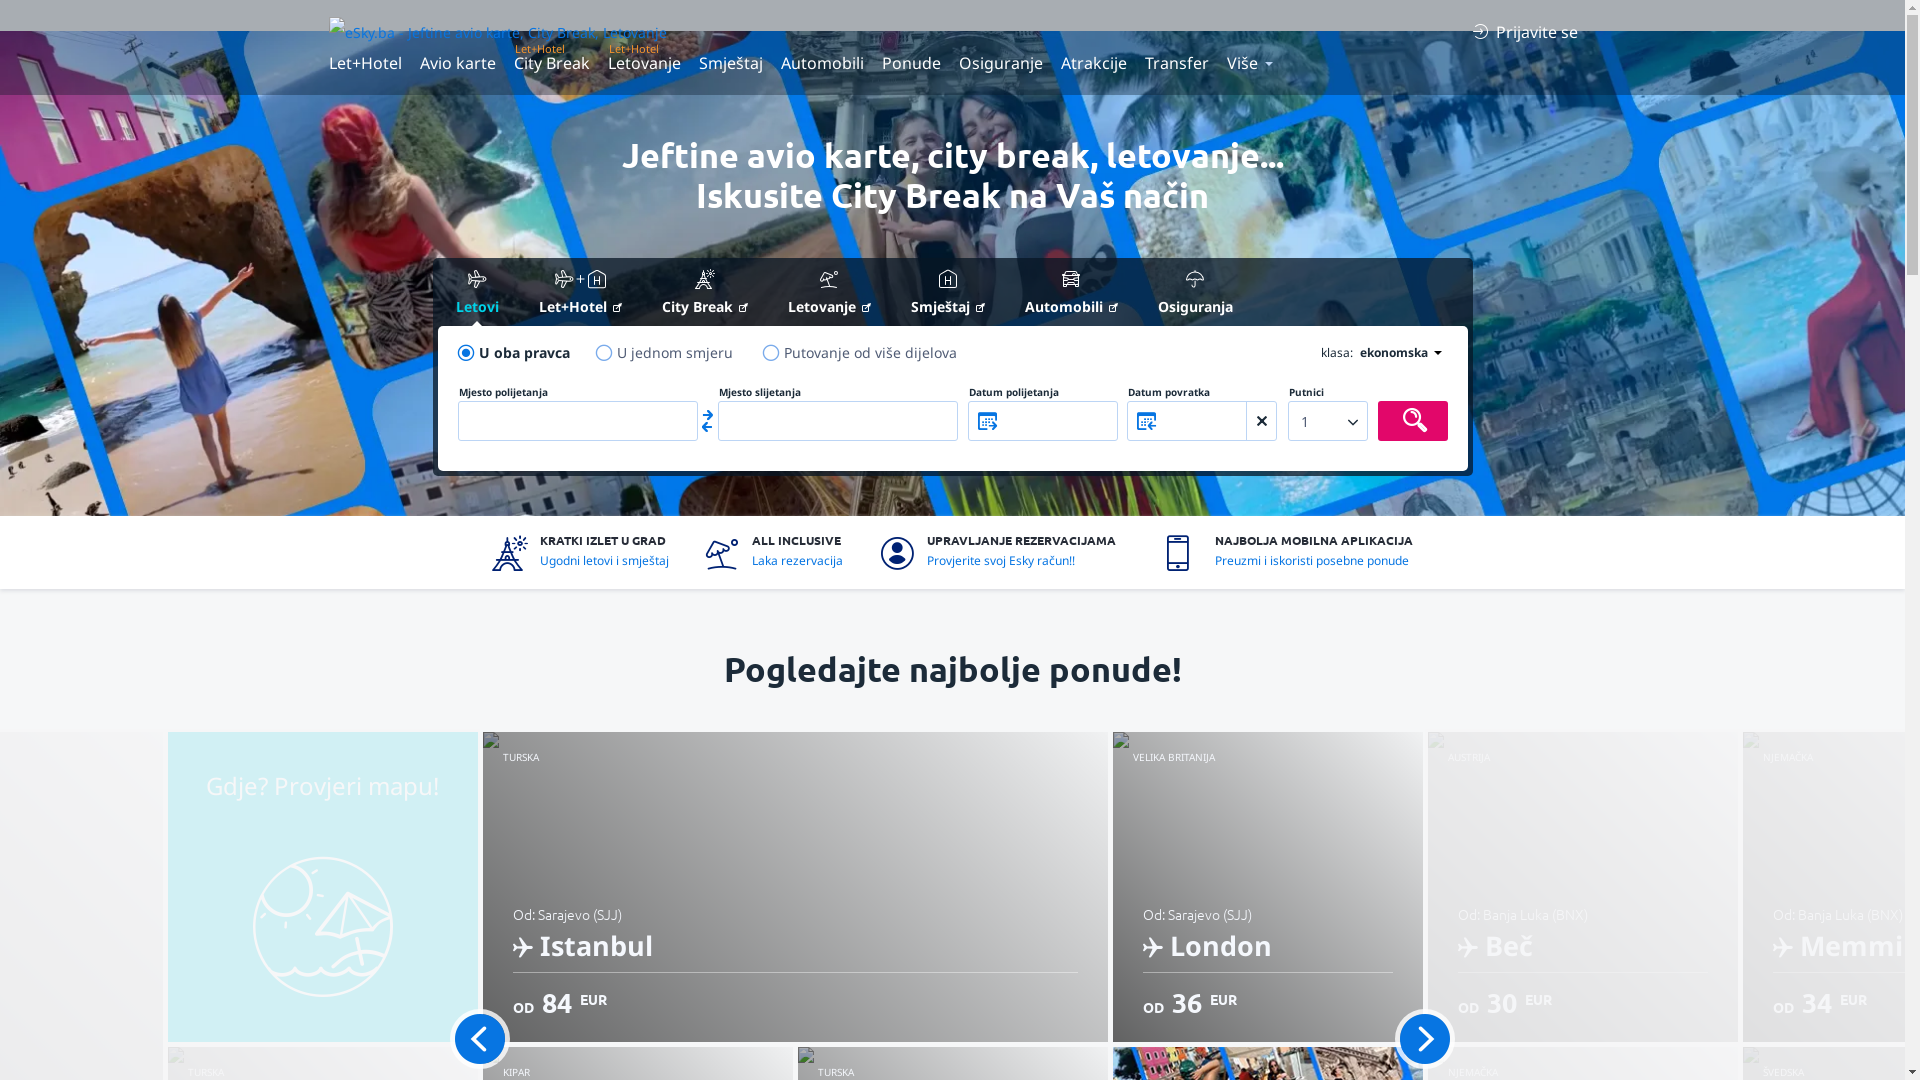  Describe the element at coordinates (1312, 561) in the screenshot. I see `Preuzmi i iskoristi posebne ponude` at that location.